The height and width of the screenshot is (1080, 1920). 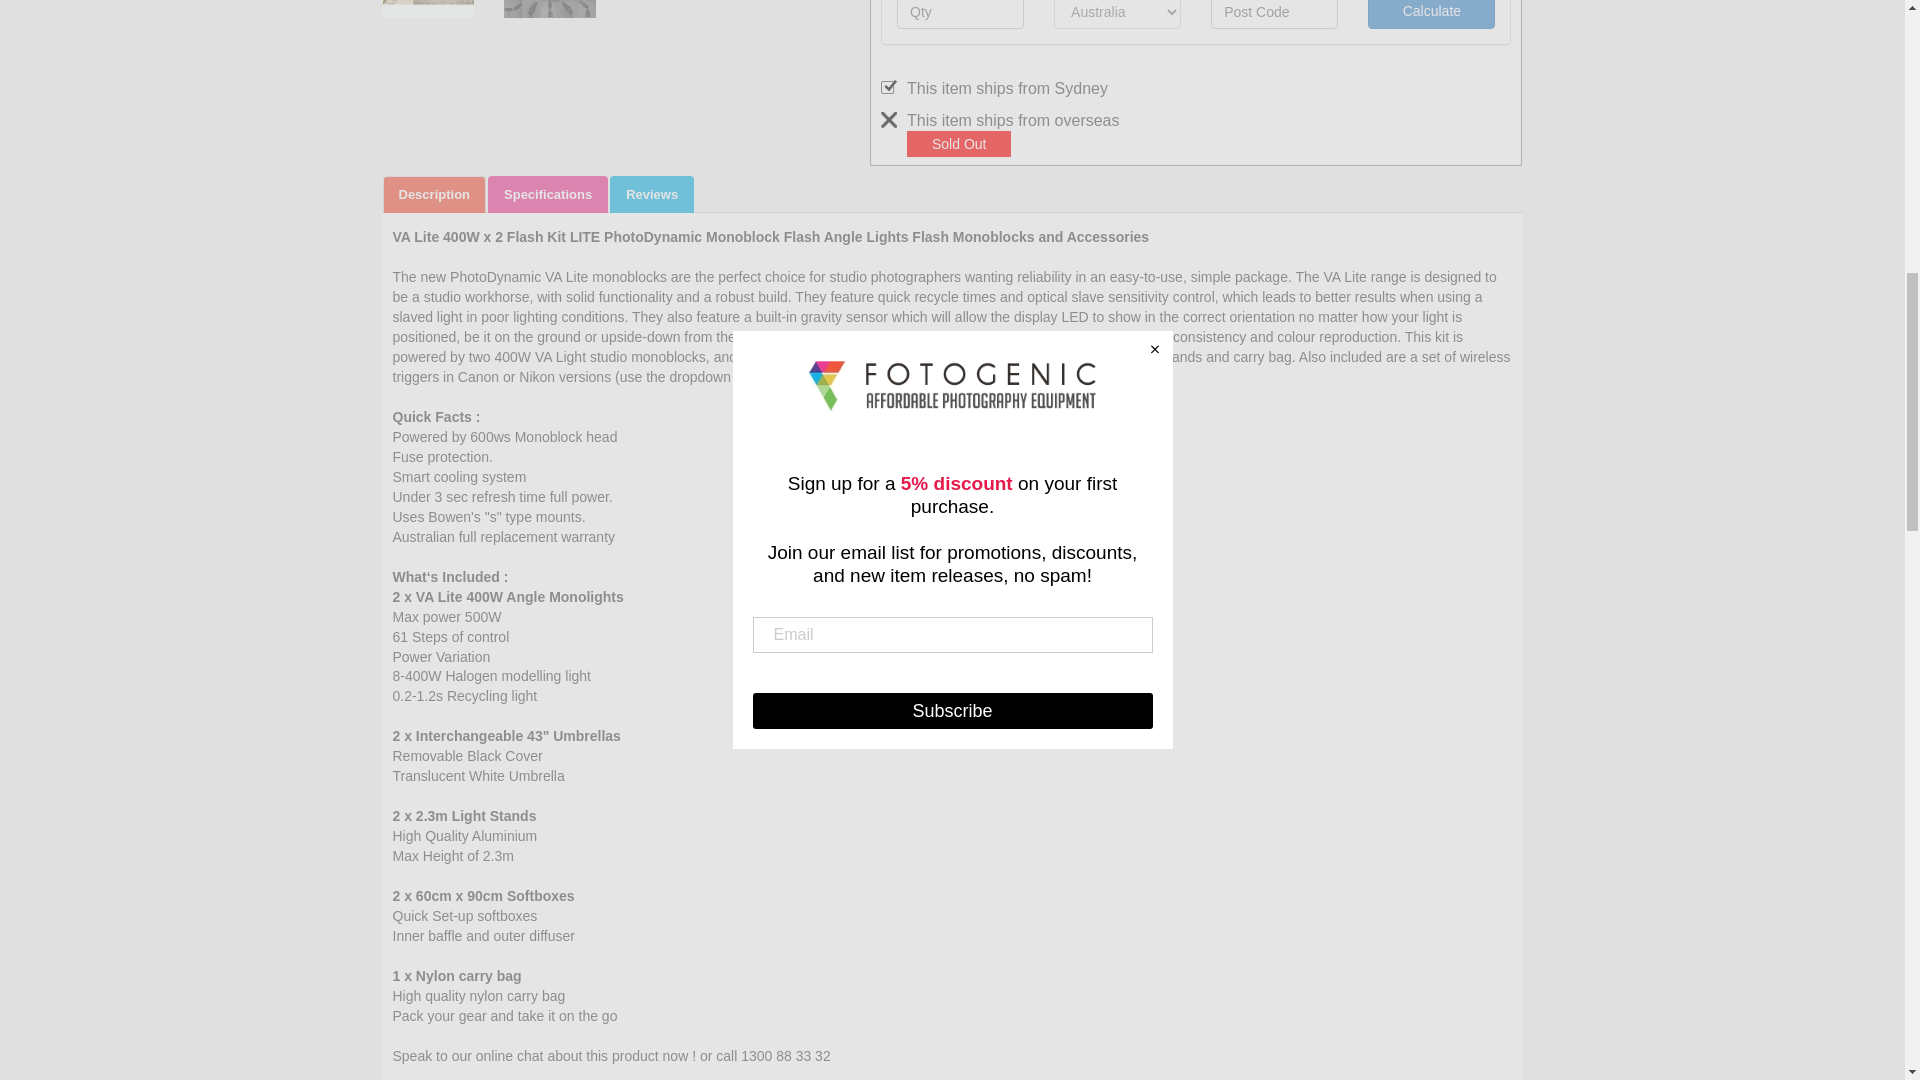 I want to click on Large View, so click(x=428, y=9).